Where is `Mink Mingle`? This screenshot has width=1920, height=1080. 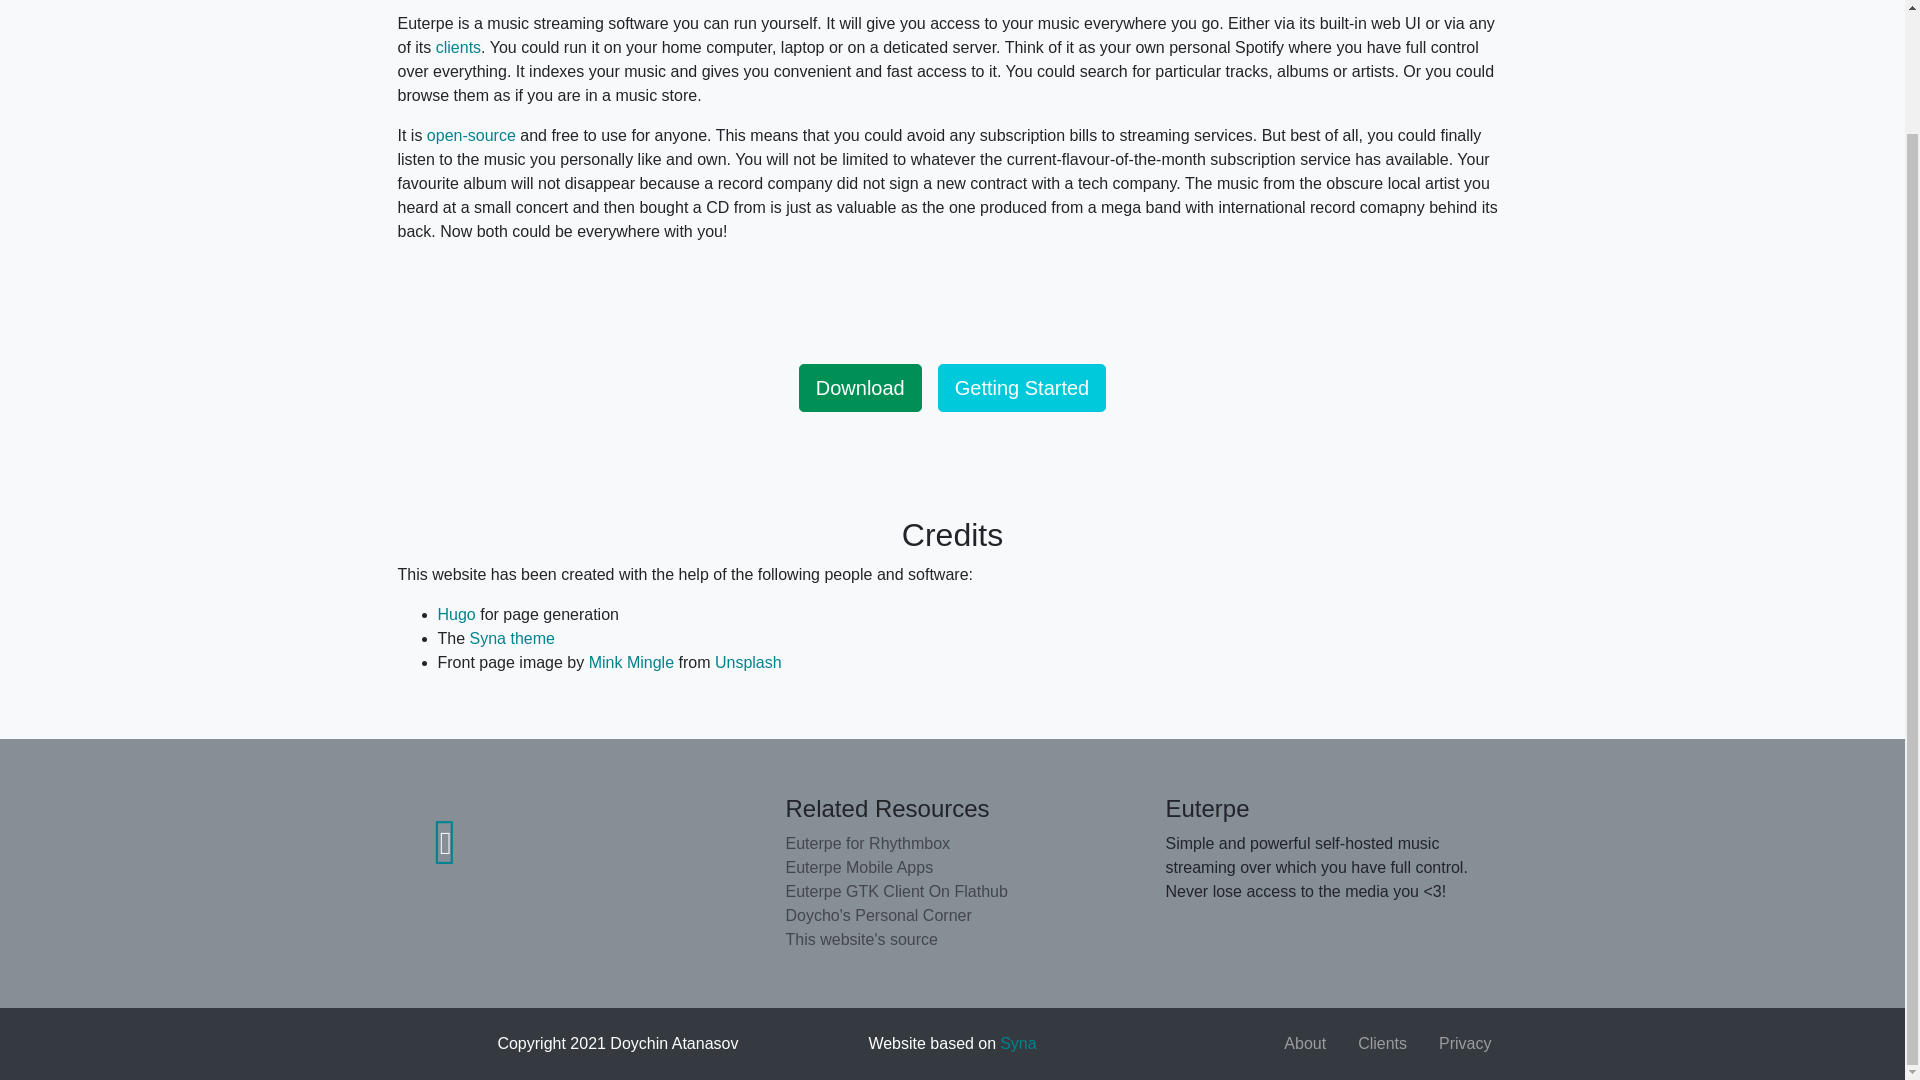 Mink Mingle is located at coordinates (631, 662).